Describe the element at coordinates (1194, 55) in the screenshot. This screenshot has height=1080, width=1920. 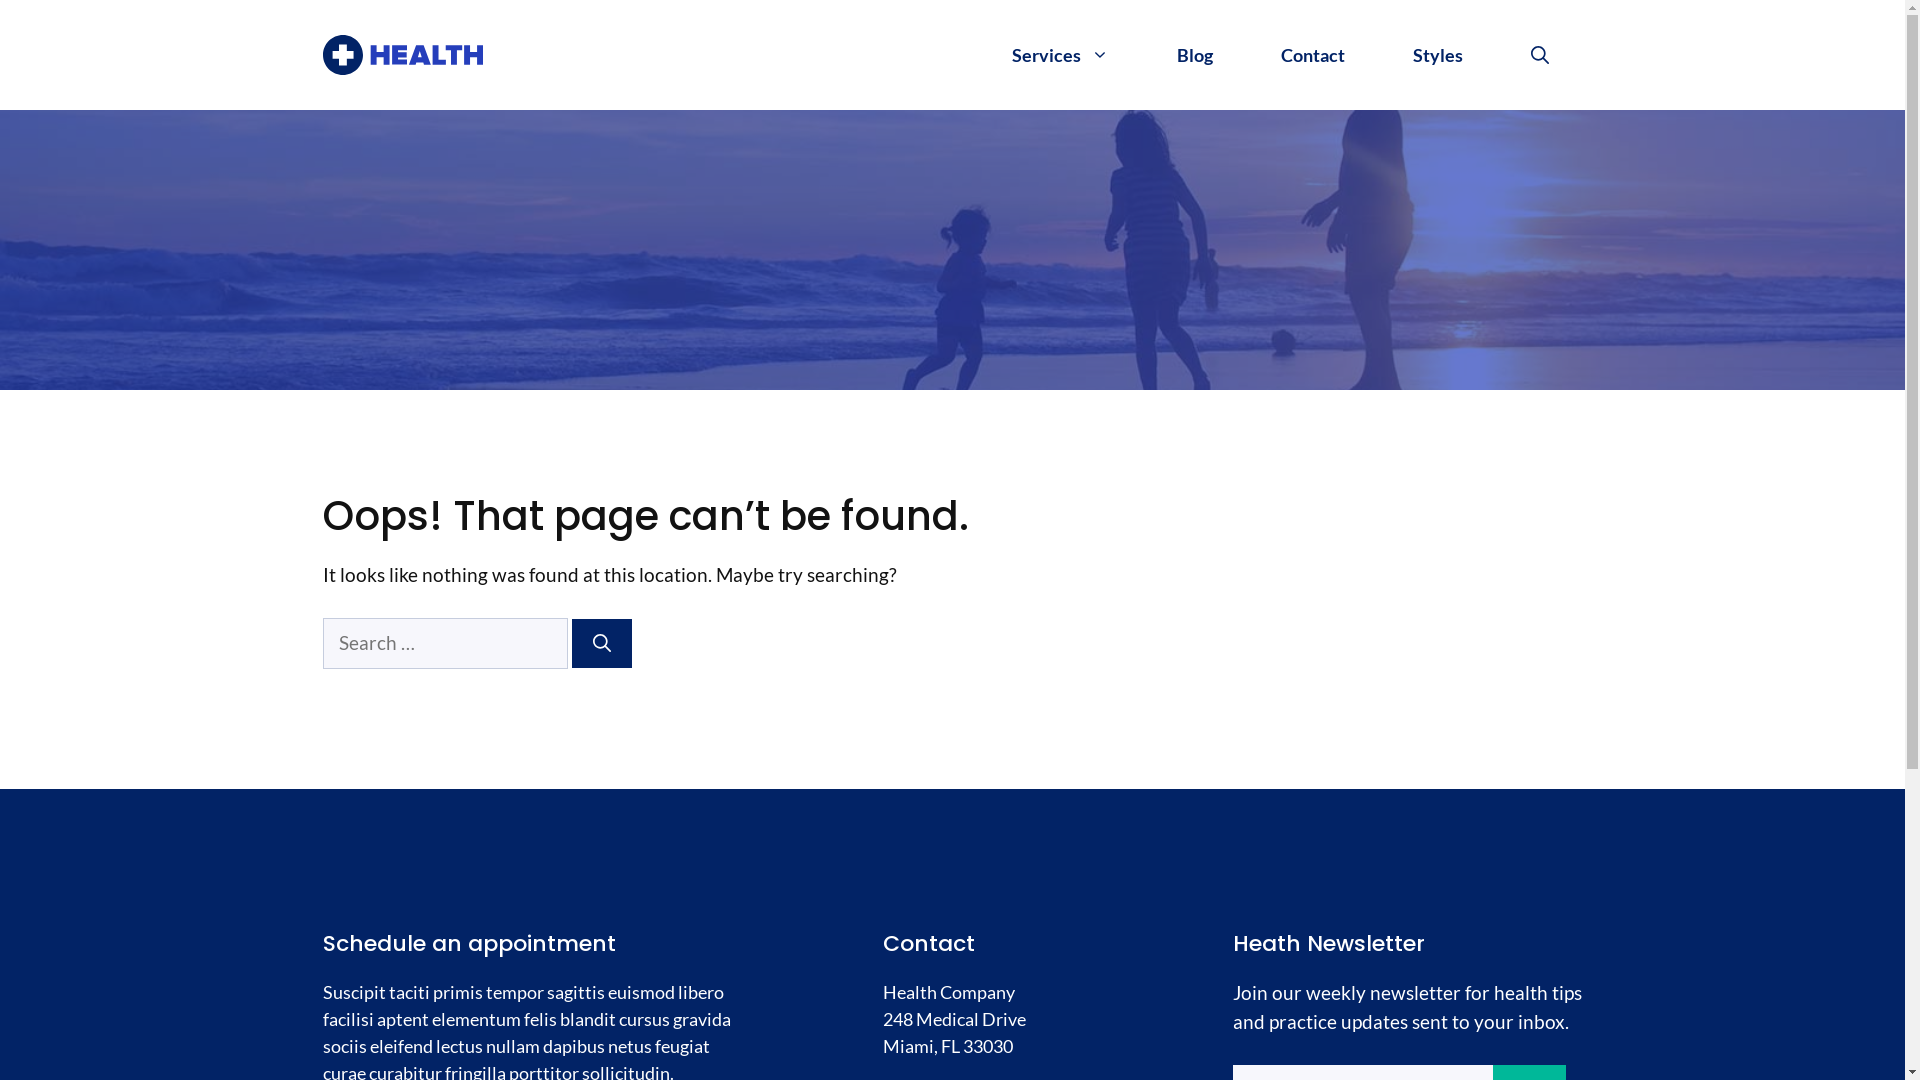
I see `Blog` at that location.